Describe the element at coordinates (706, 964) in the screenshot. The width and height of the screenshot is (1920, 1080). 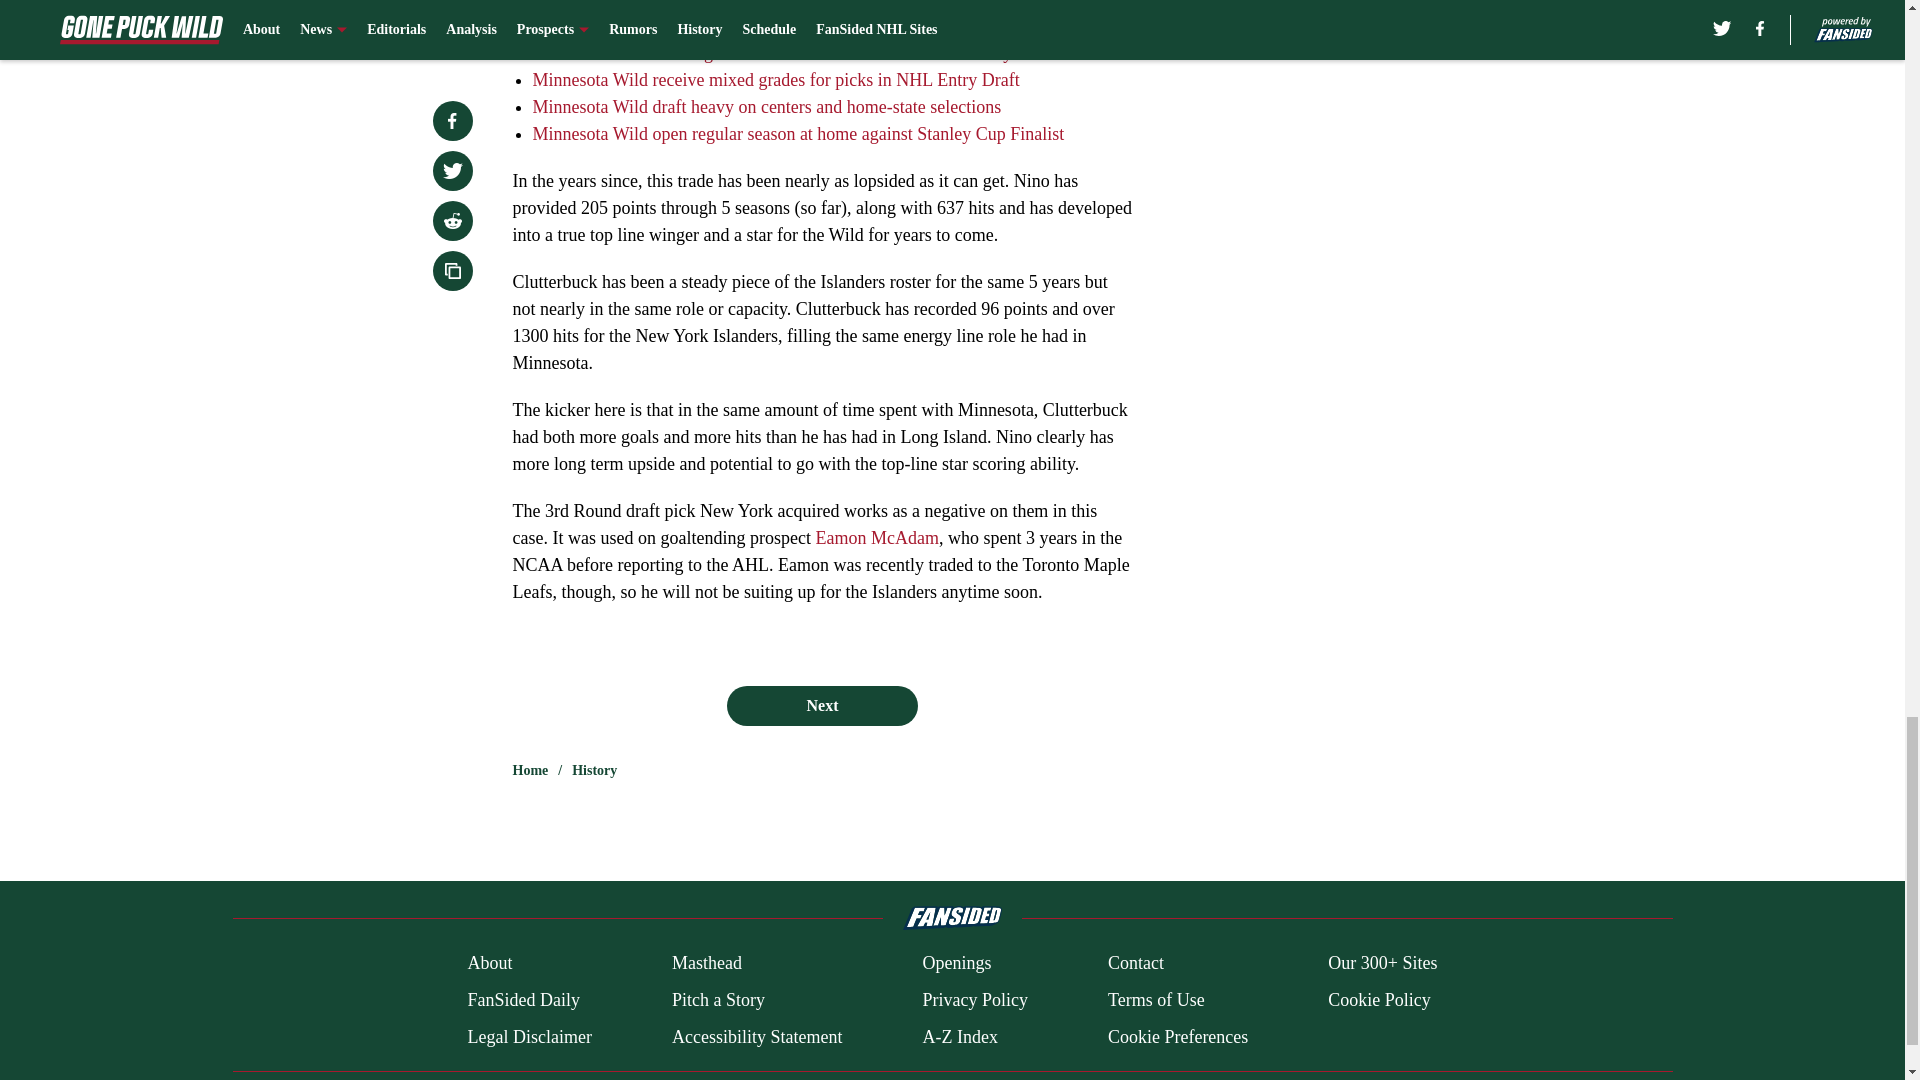
I see `Masthead` at that location.